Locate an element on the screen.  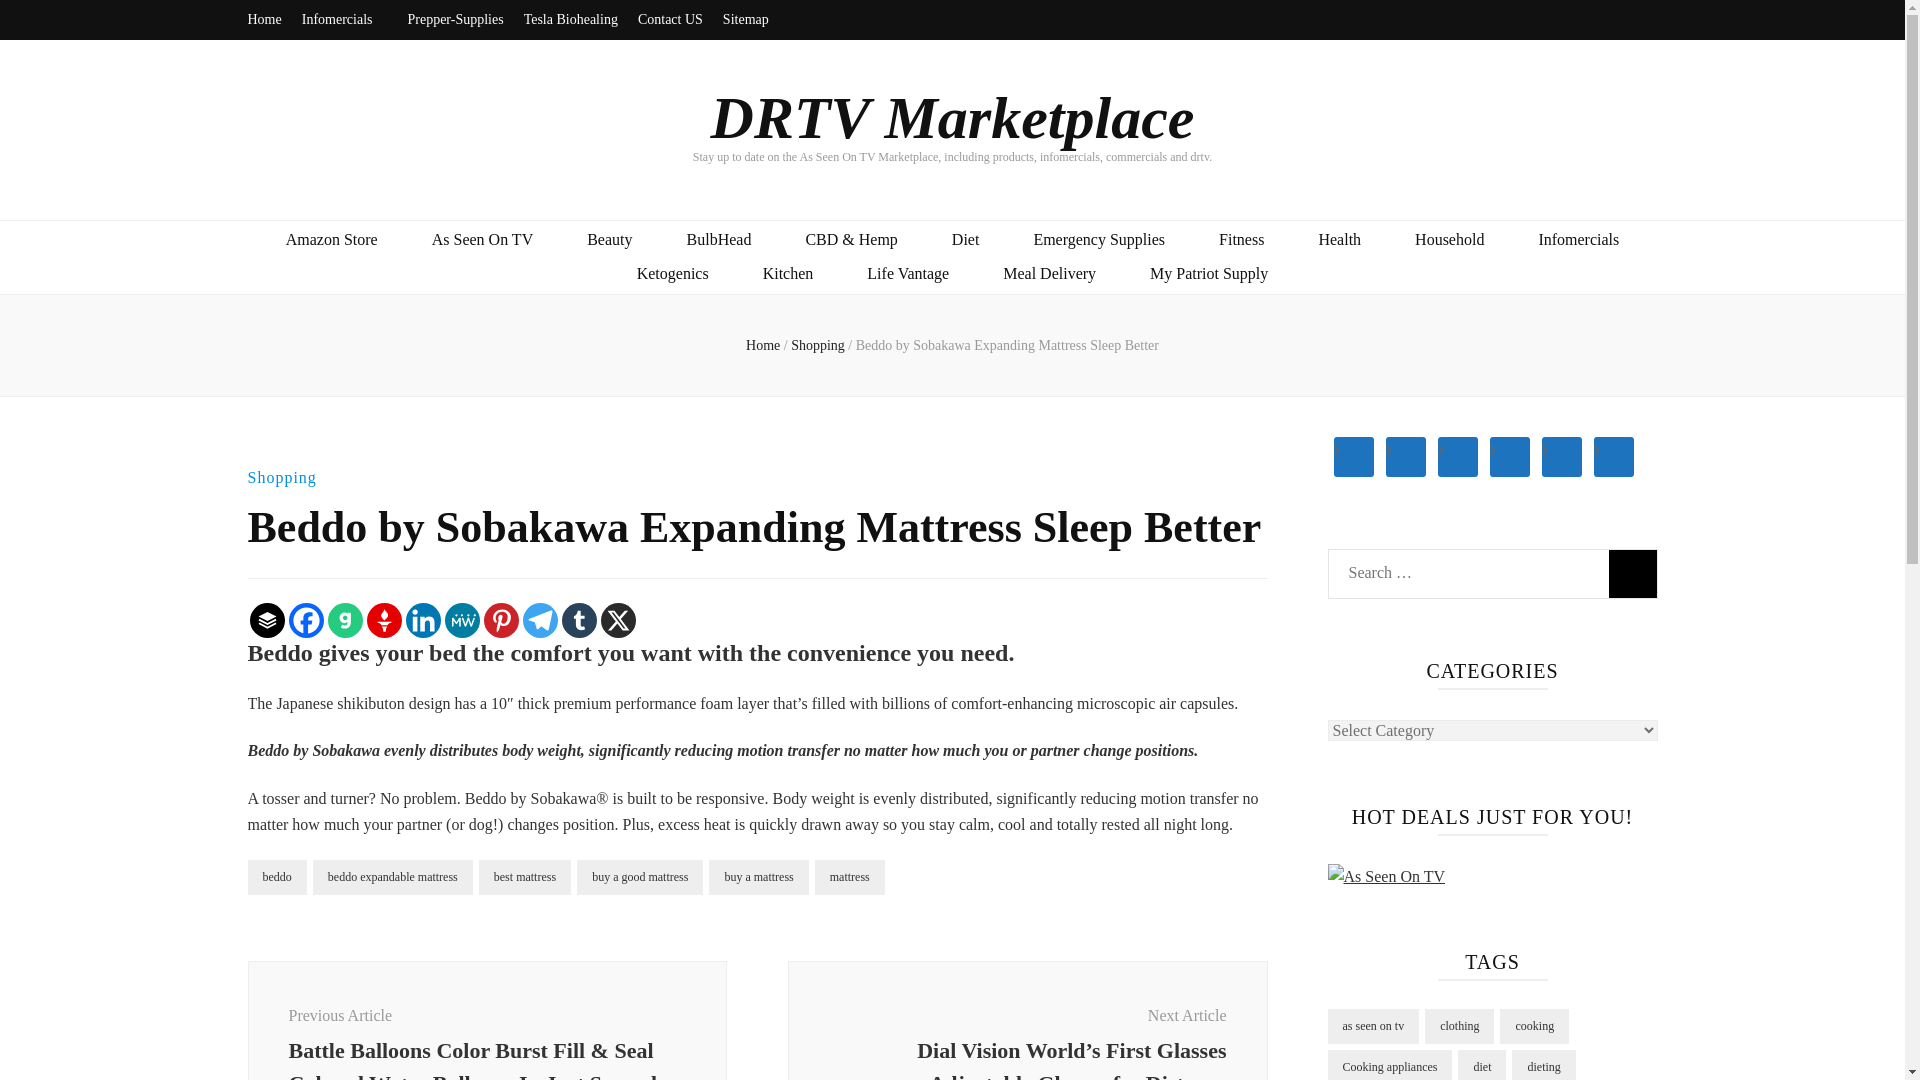
Search is located at coordinates (1632, 574).